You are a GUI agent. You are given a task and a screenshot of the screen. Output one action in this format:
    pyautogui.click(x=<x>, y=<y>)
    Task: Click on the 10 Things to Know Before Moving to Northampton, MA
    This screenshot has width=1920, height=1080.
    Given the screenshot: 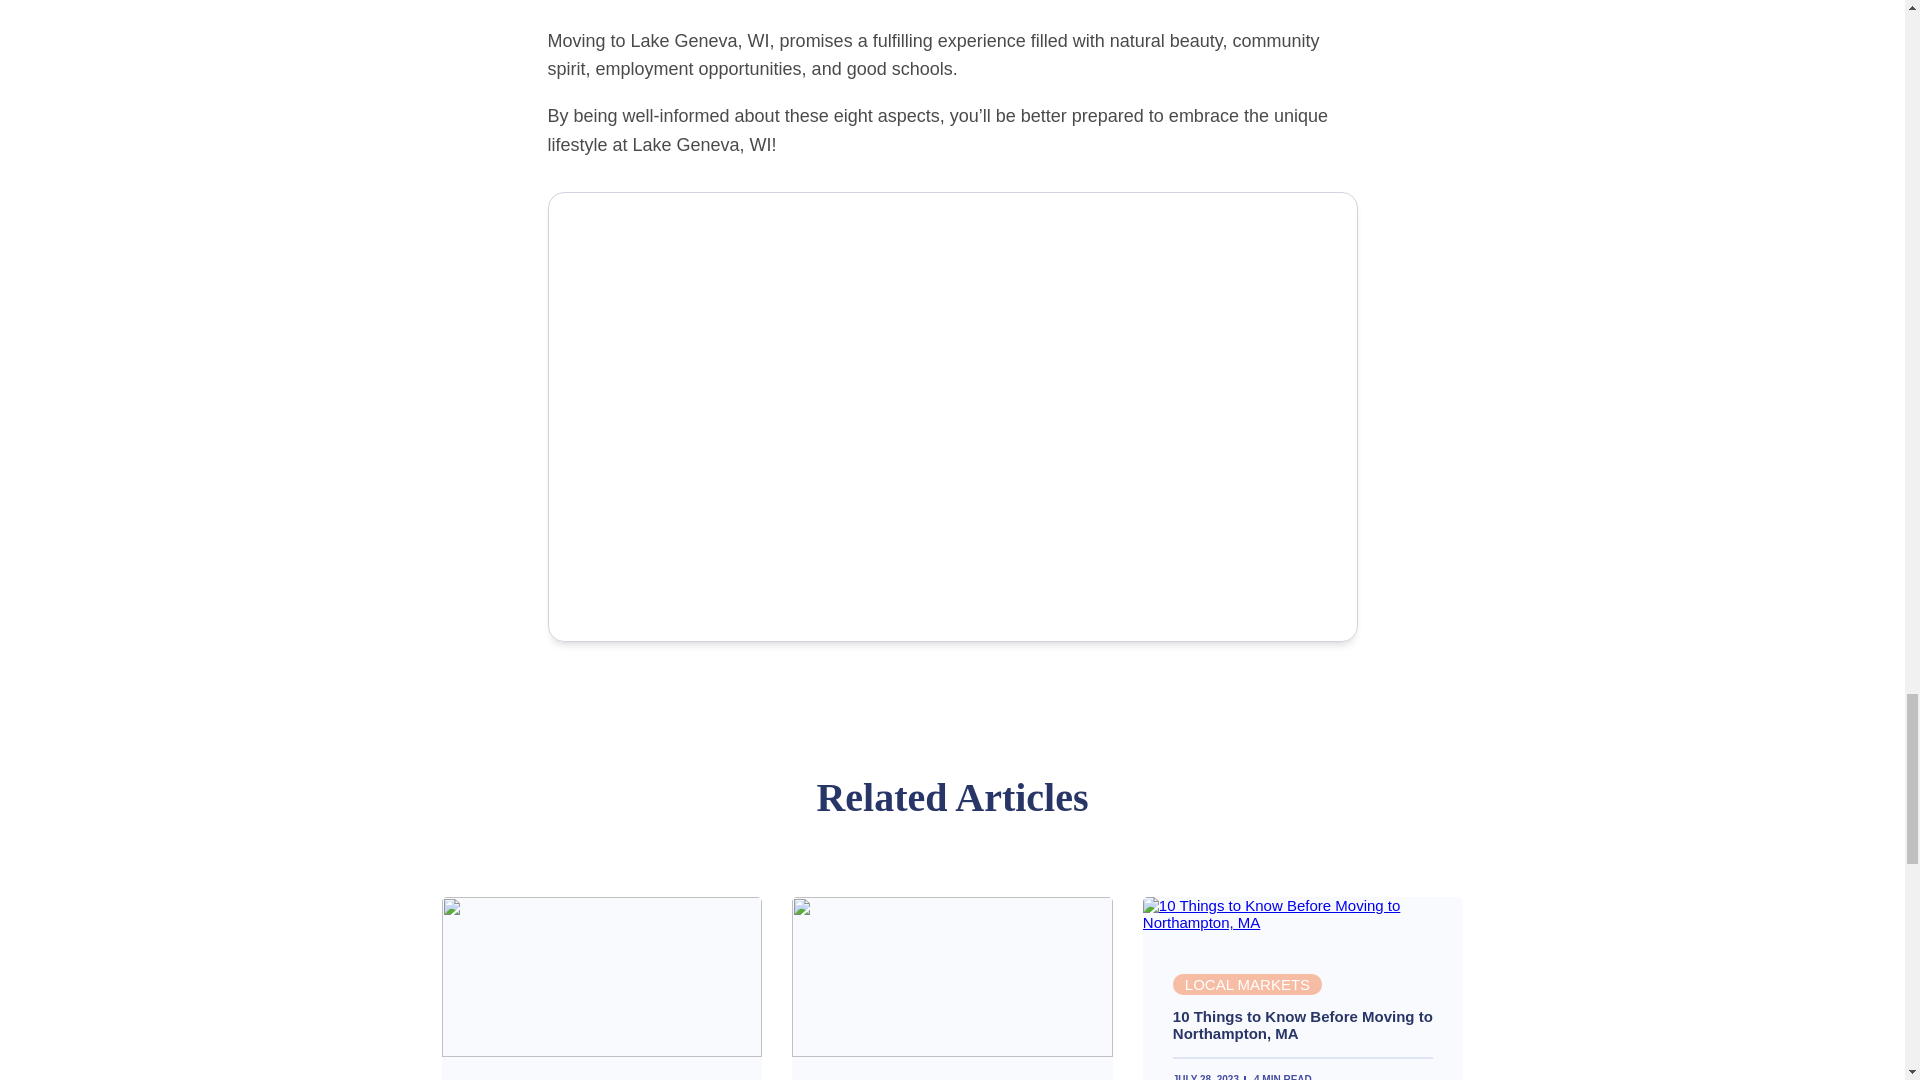 What is the action you would take?
    pyautogui.click(x=1304, y=1024)
    